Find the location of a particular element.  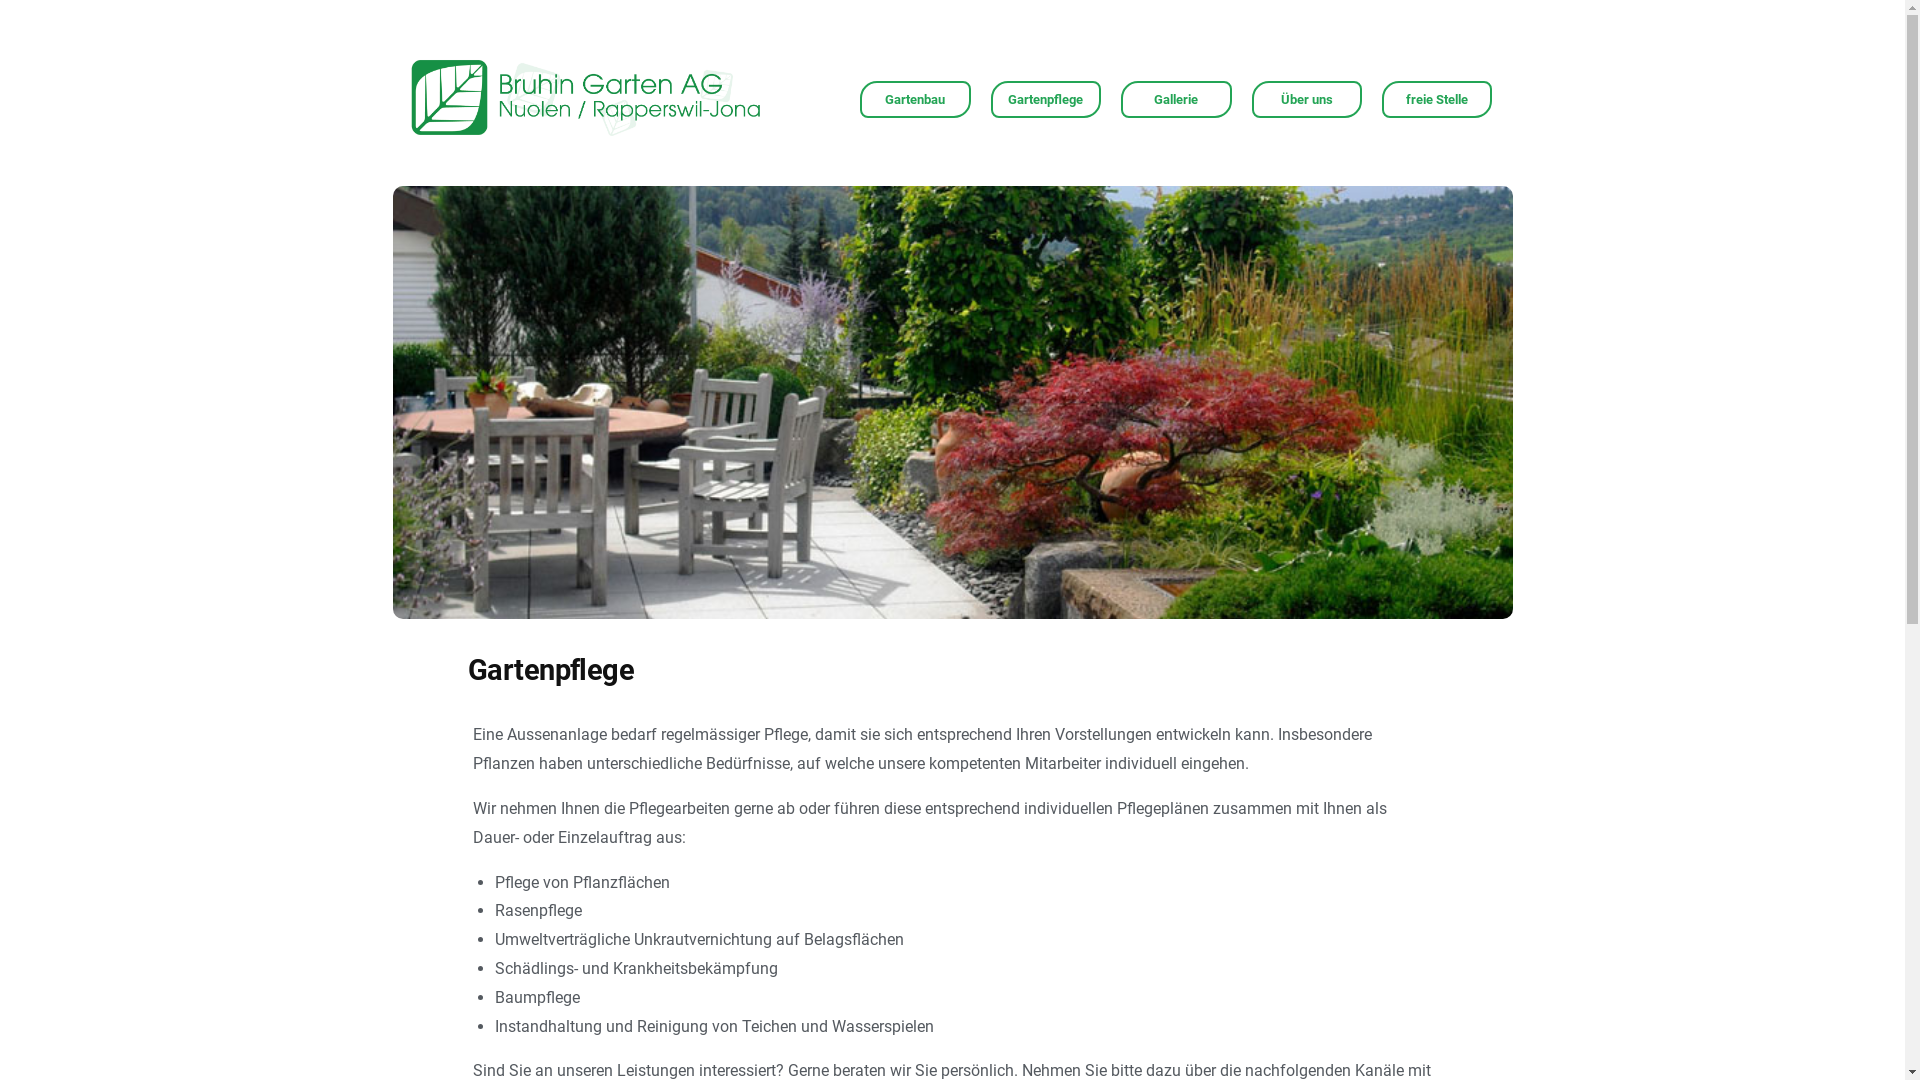

Gartenbau is located at coordinates (915, 100).